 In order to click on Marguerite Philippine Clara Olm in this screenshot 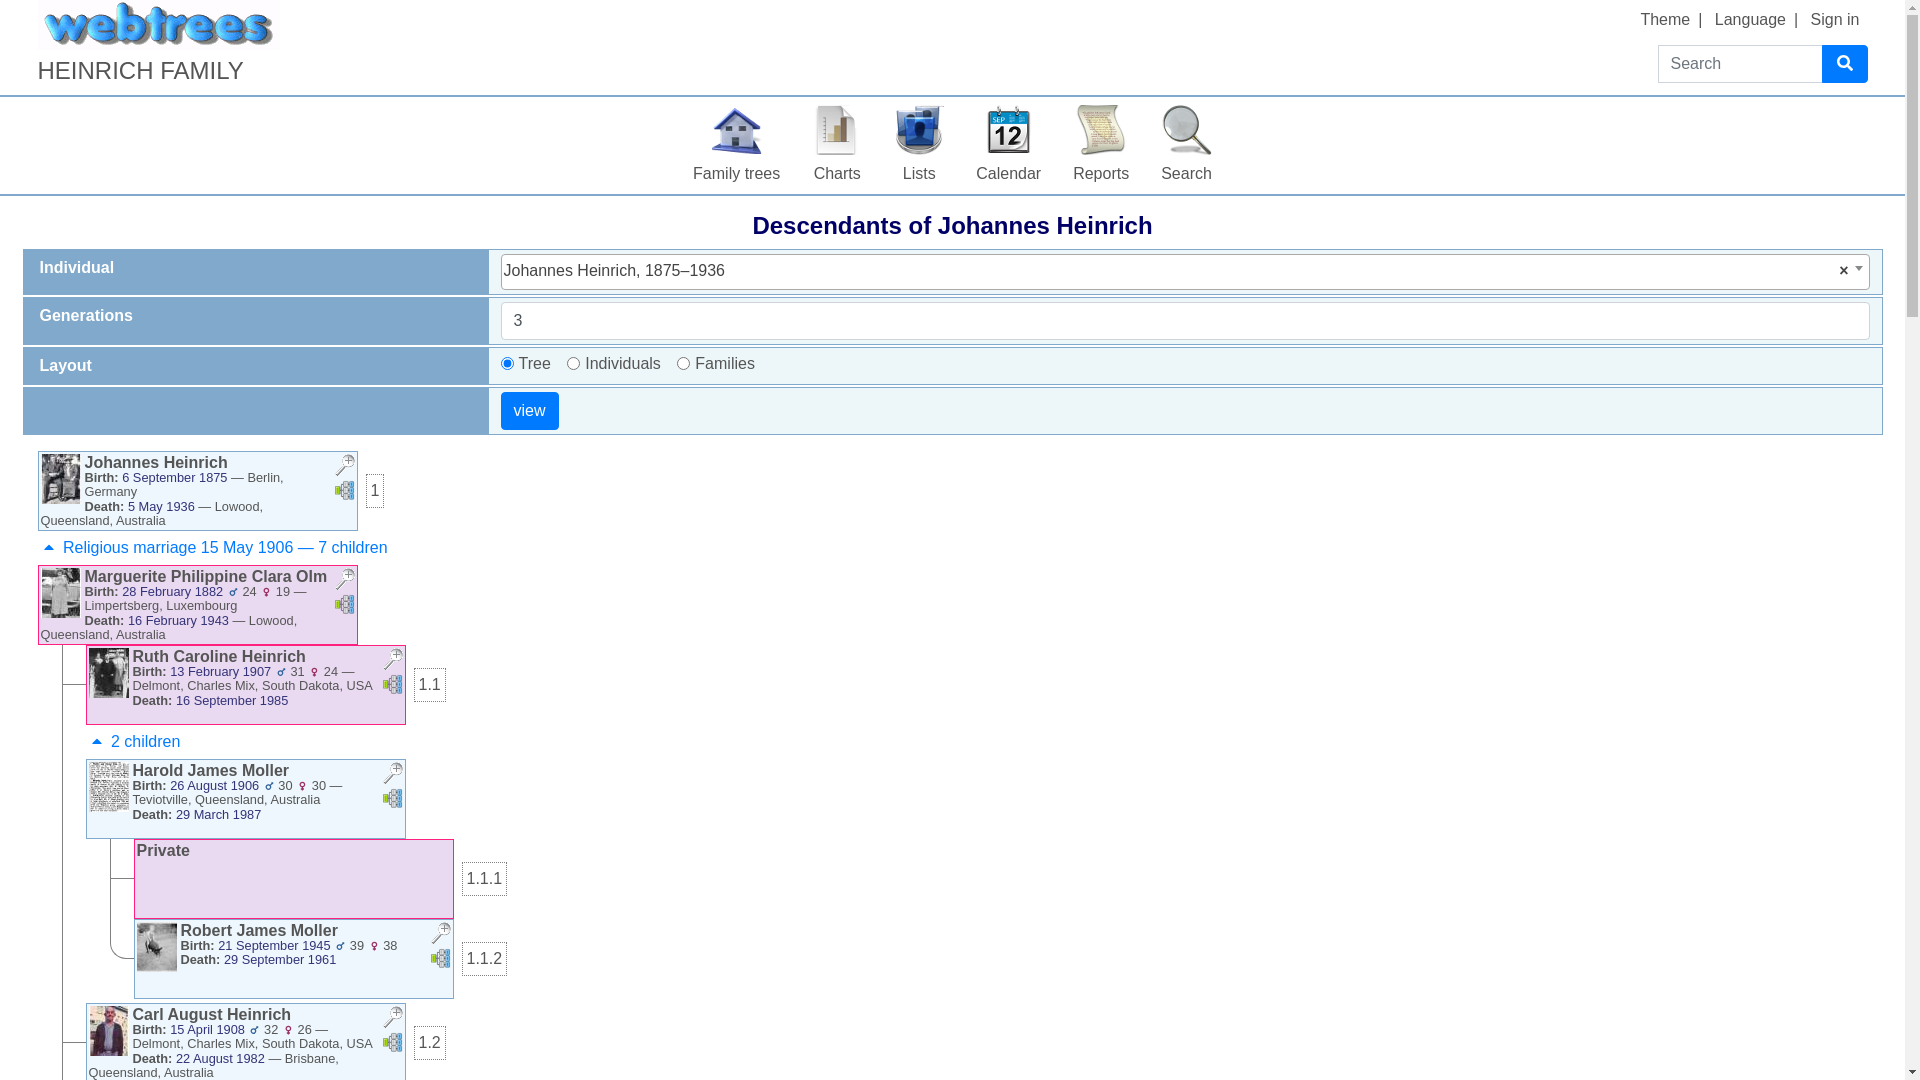, I will do `click(206, 576)`.